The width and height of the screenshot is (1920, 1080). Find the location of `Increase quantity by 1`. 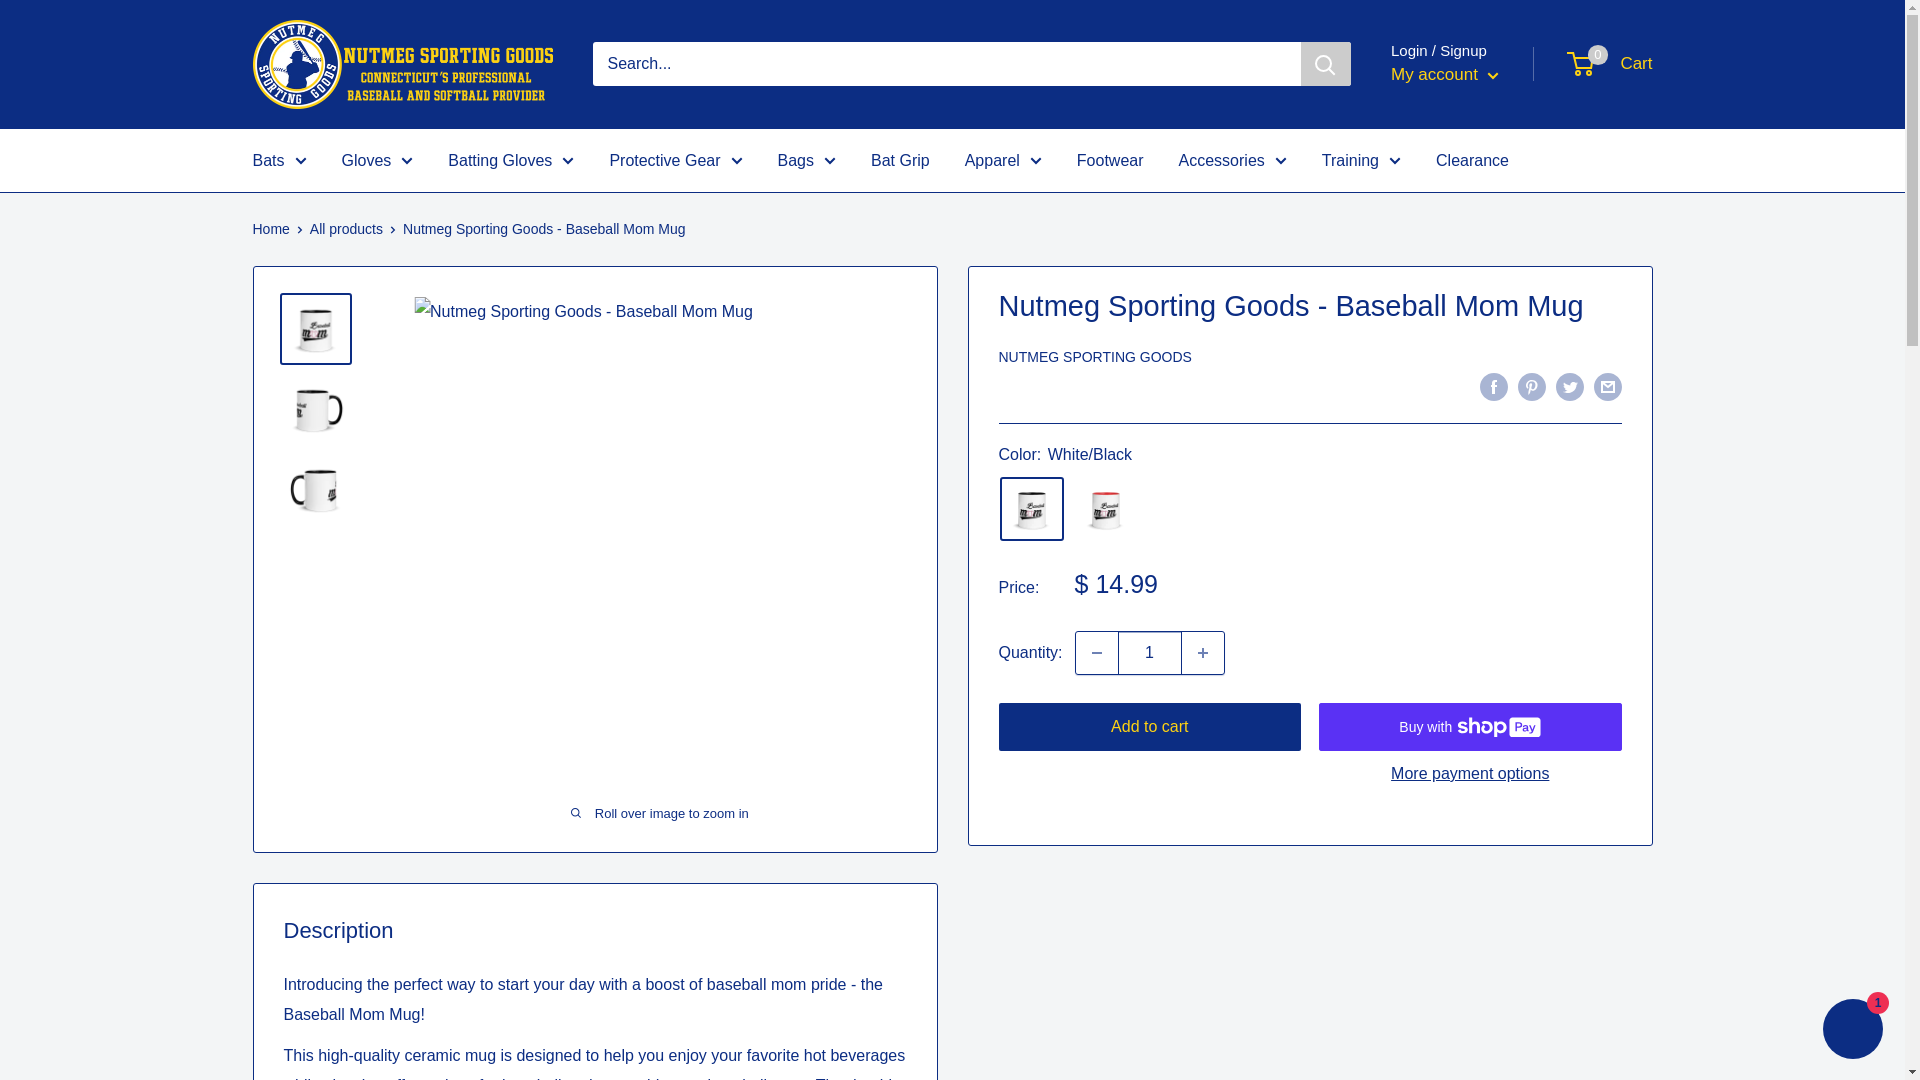

Increase quantity by 1 is located at coordinates (1203, 652).